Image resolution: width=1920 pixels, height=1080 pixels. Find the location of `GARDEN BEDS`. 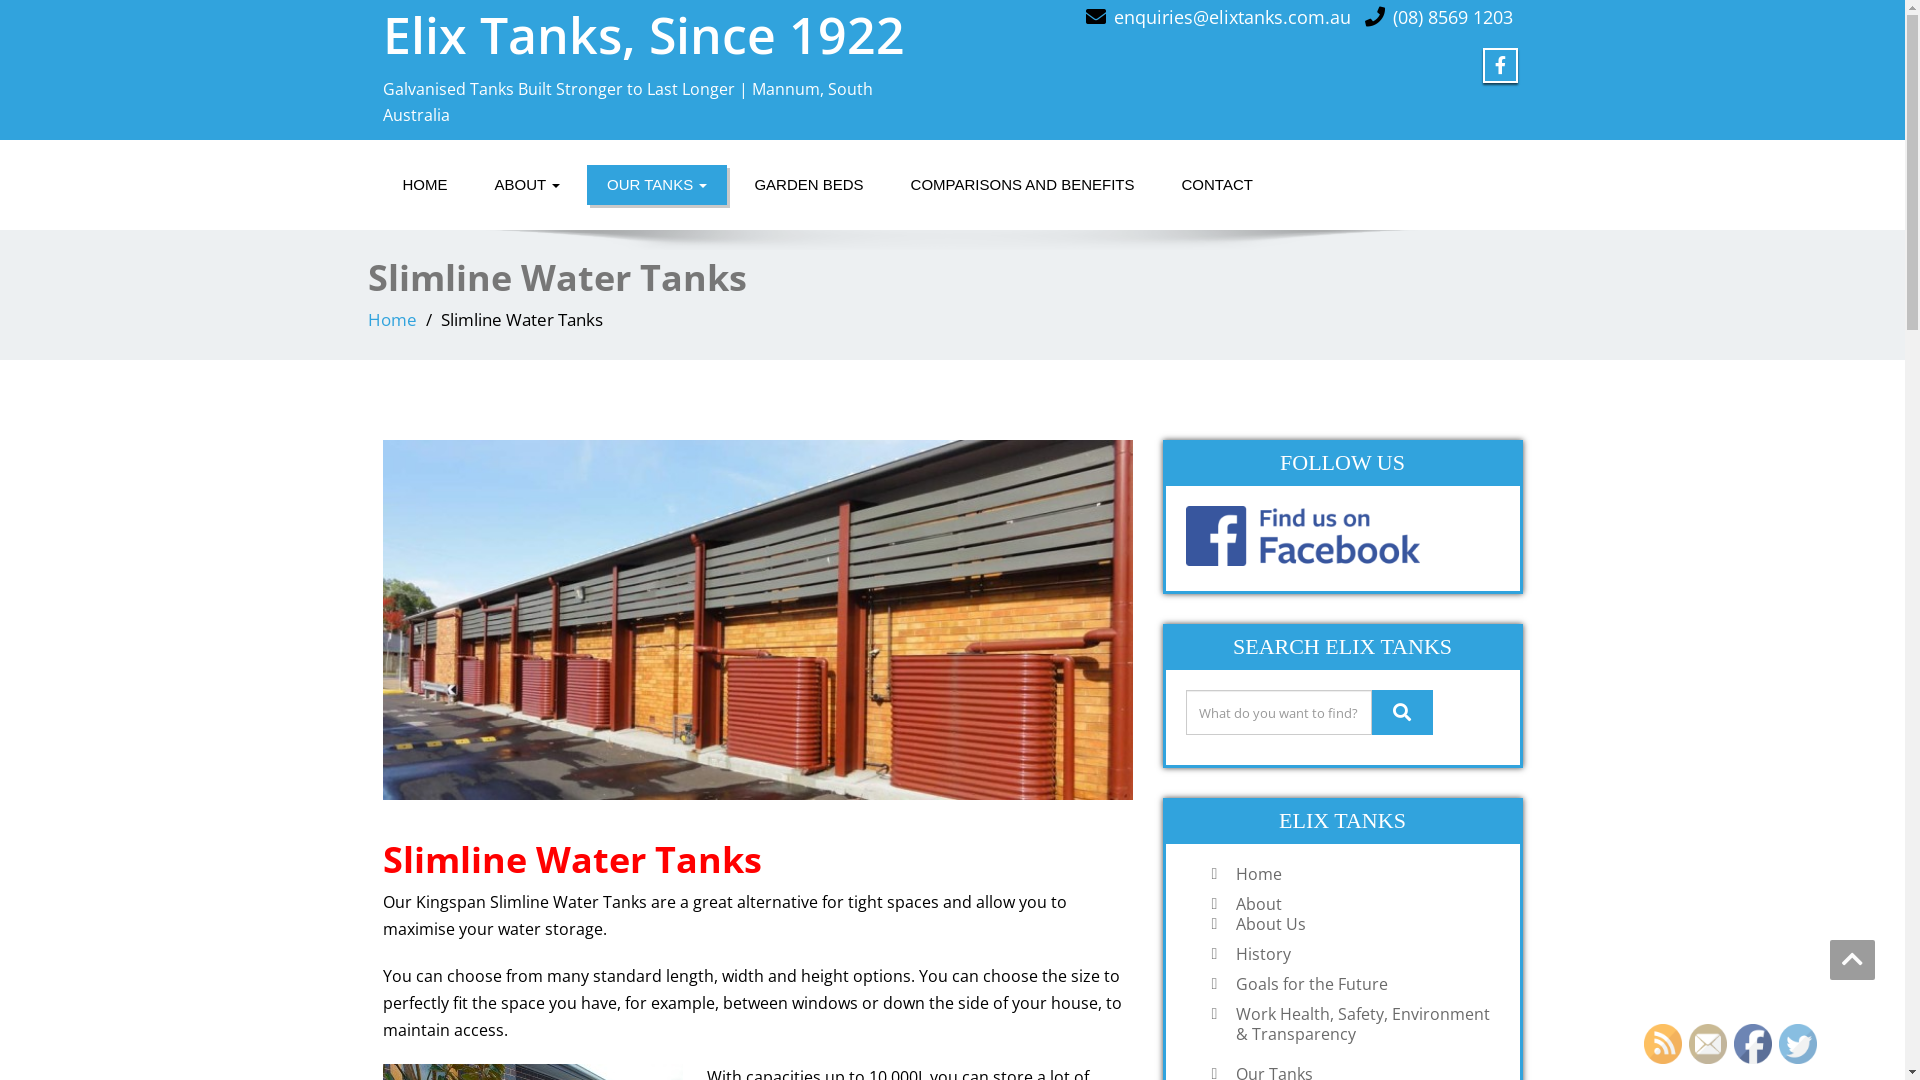

GARDEN BEDS is located at coordinates (808, 185).